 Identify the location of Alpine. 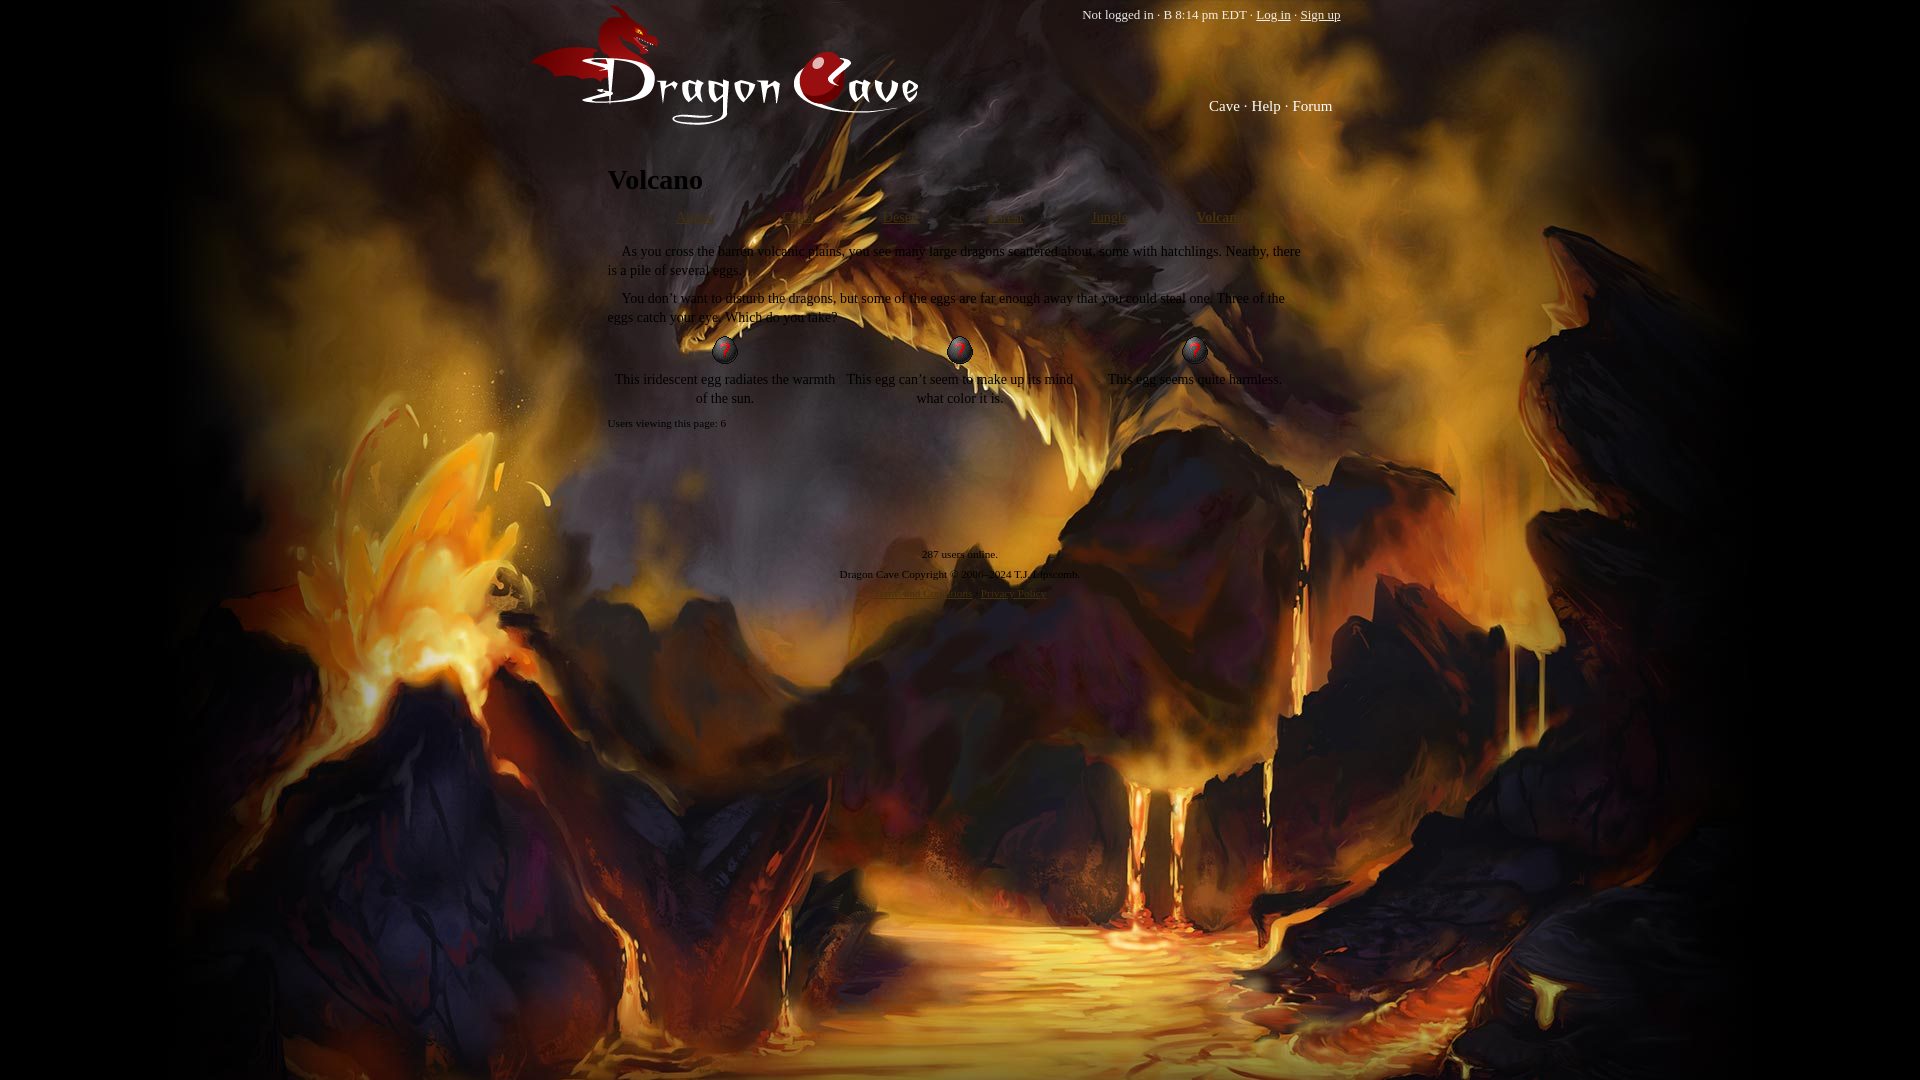
(694, 216).